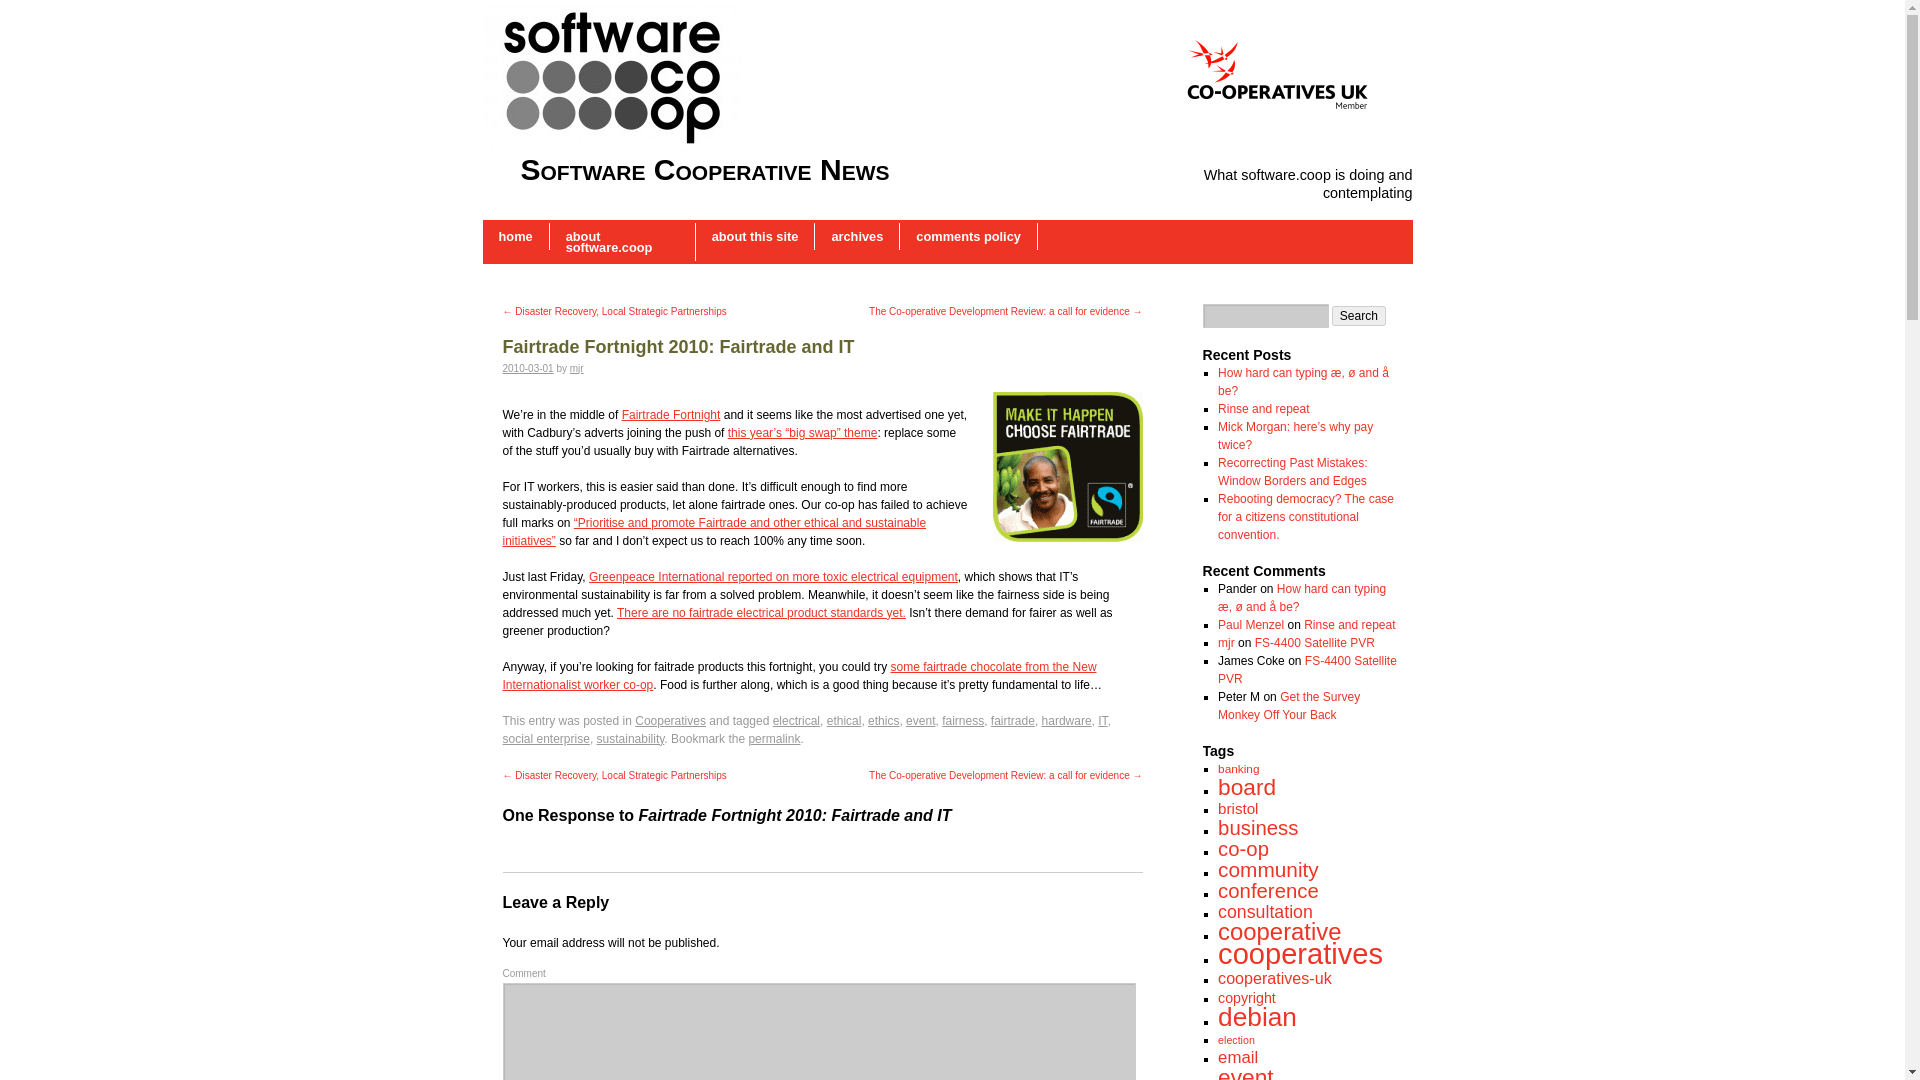  I want to click on about software.coop, so click(622, 242).